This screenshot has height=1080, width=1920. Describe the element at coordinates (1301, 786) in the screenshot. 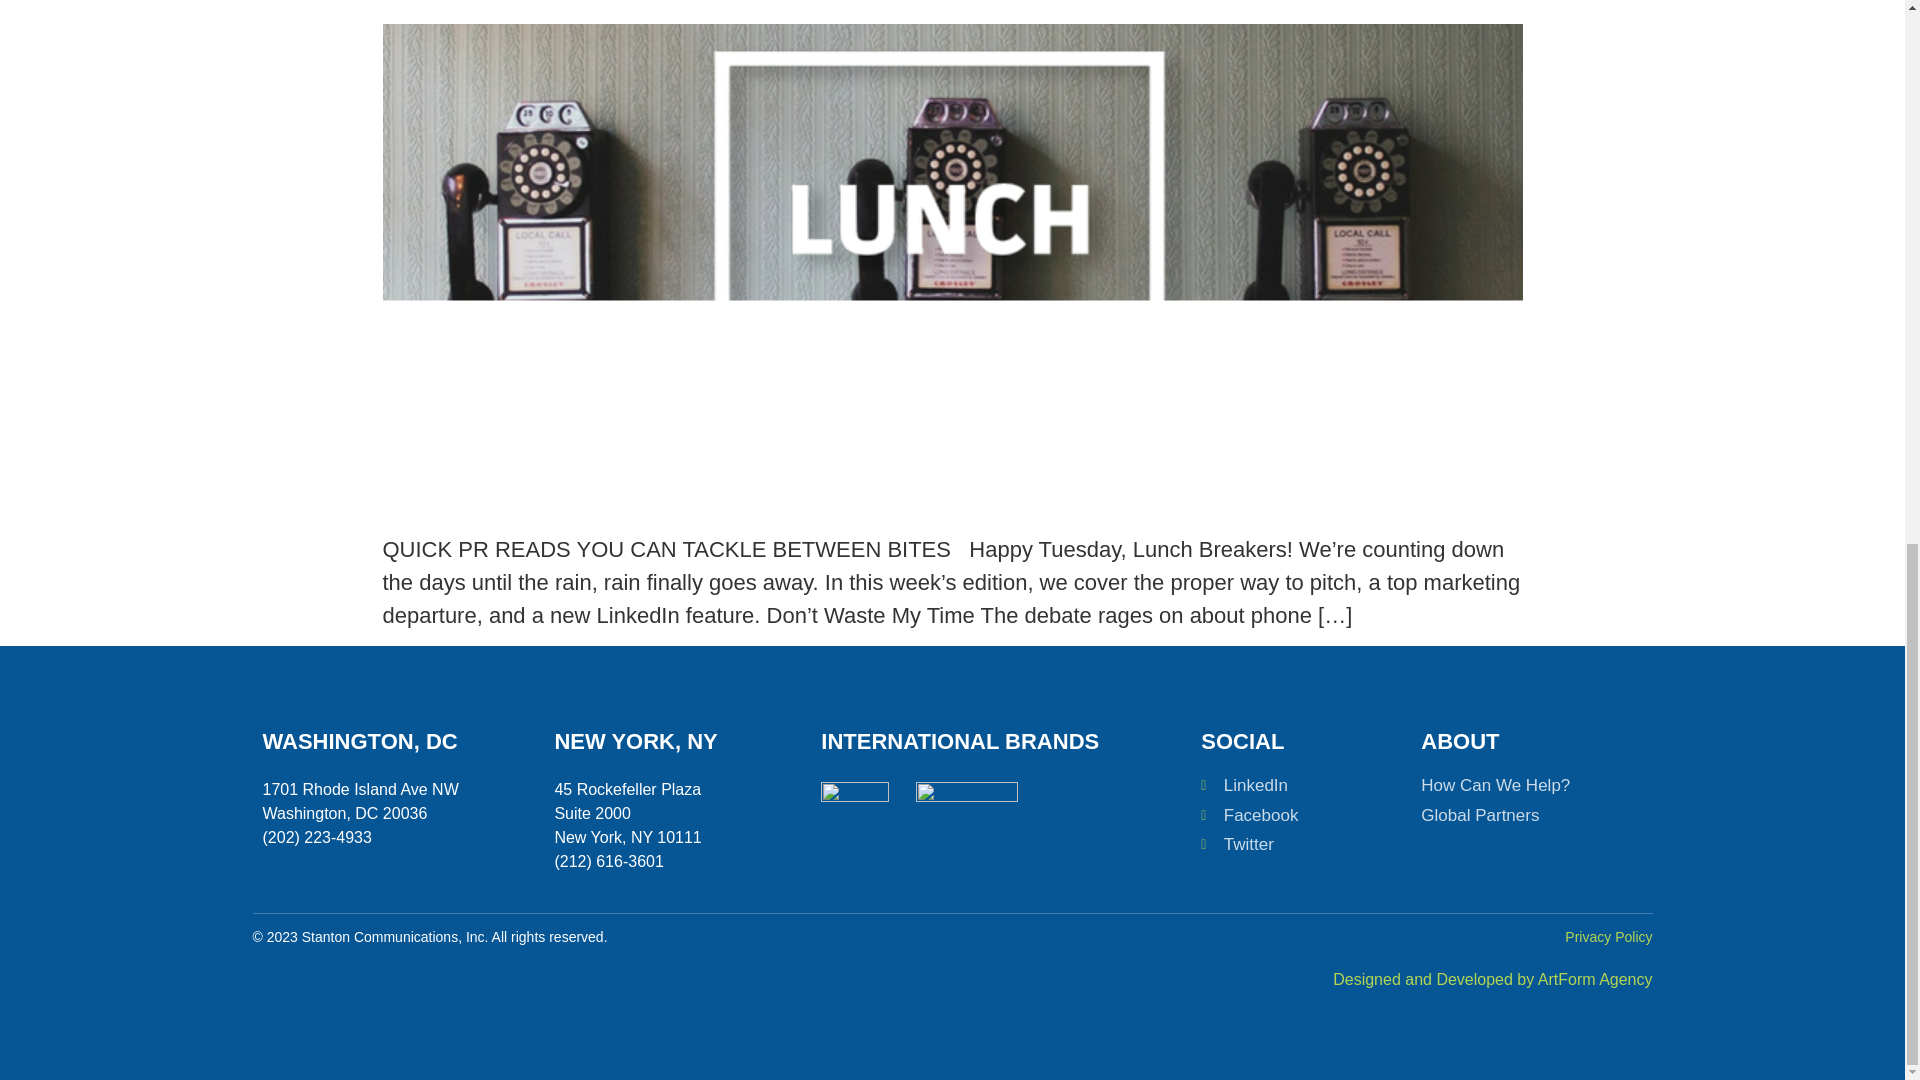

I see `LinkedIn` at that location.